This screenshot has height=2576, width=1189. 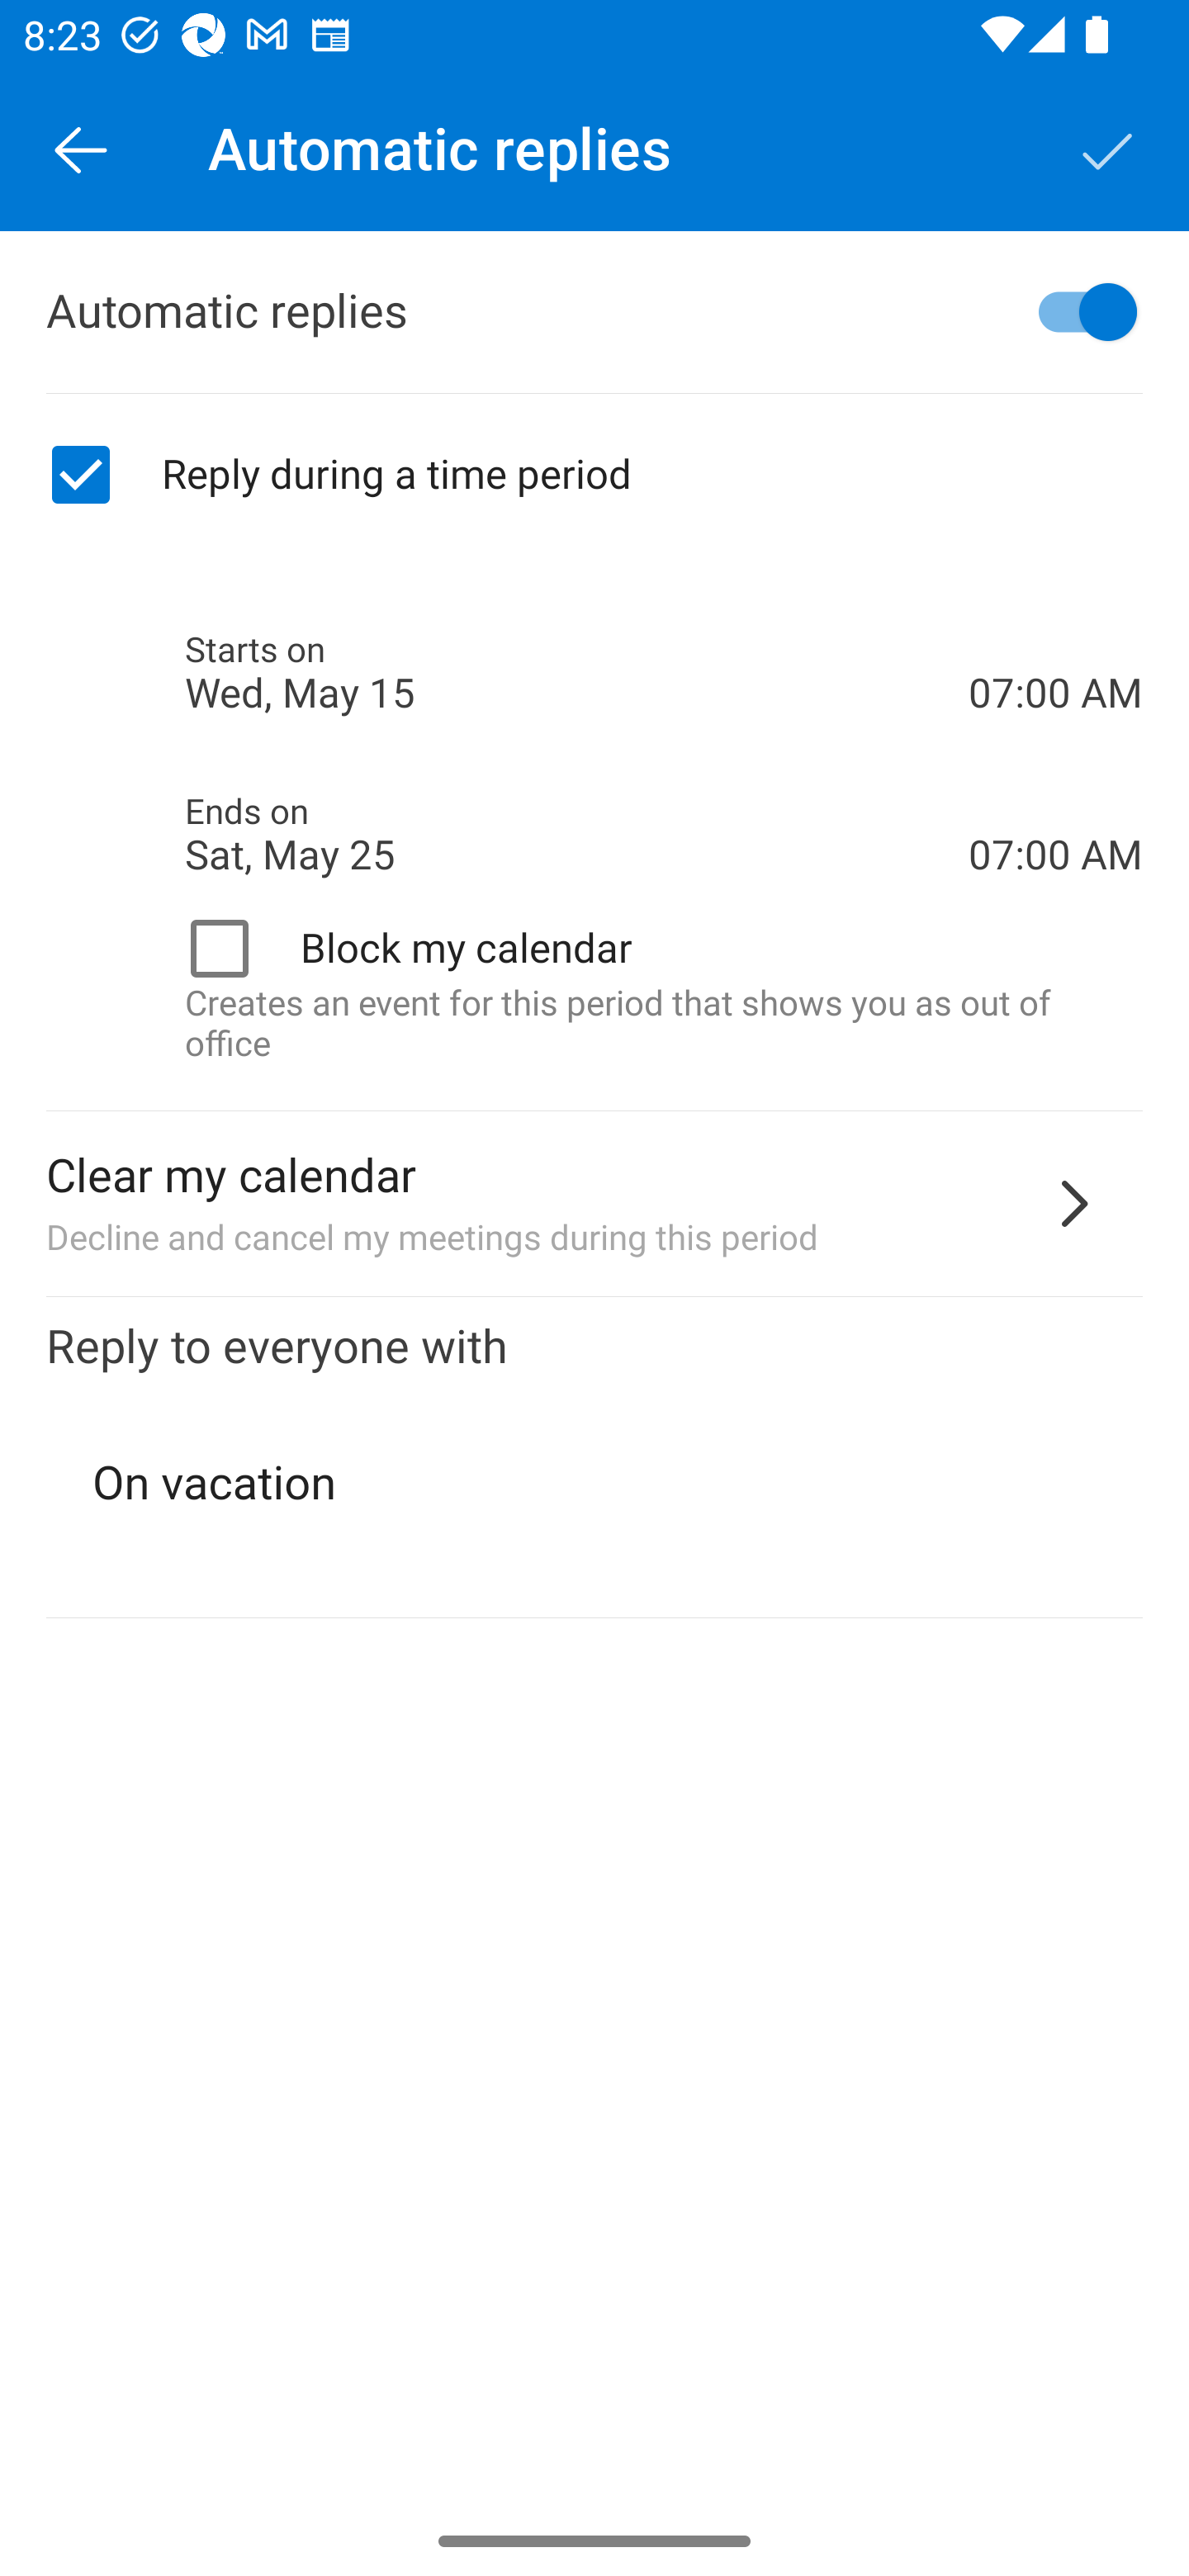 I want to click on Save, so click(x=1108, y=149).